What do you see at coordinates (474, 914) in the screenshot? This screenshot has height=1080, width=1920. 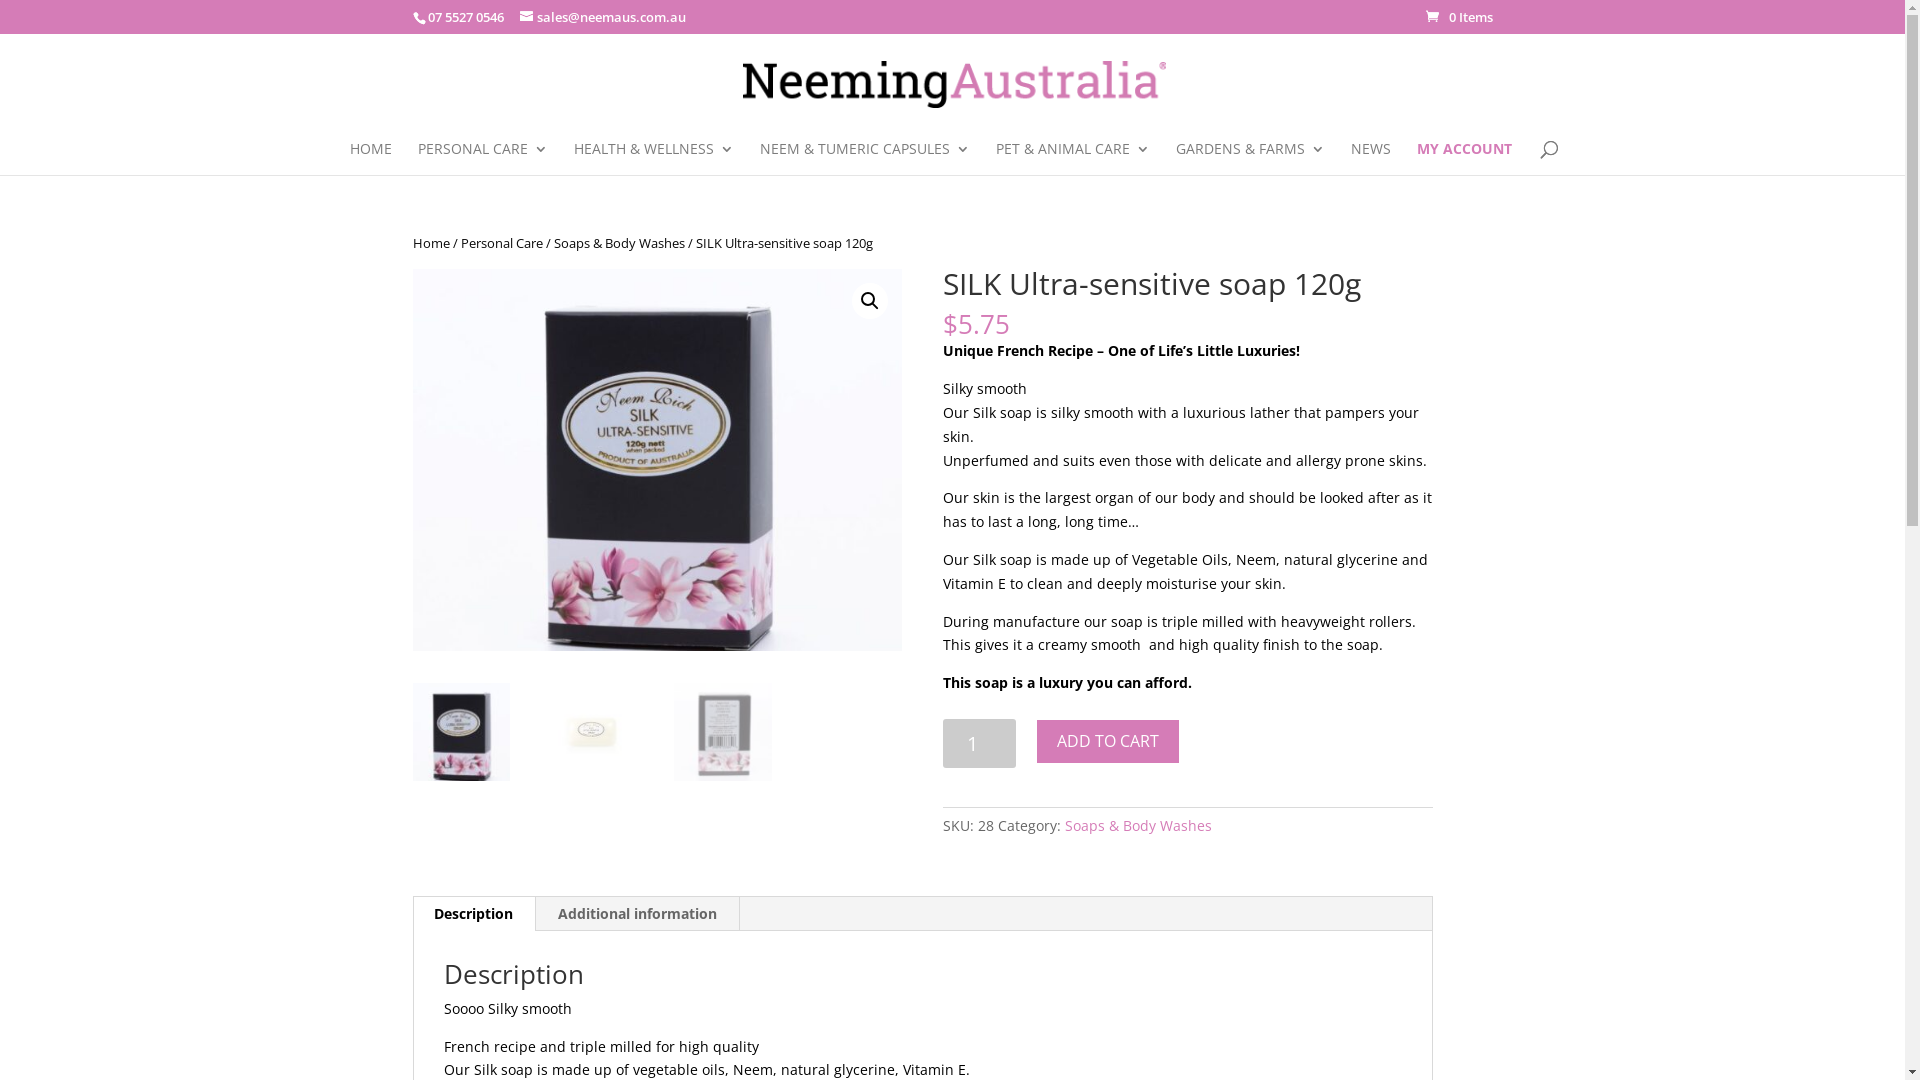 I see `Description` at bounding box center [474, 914].